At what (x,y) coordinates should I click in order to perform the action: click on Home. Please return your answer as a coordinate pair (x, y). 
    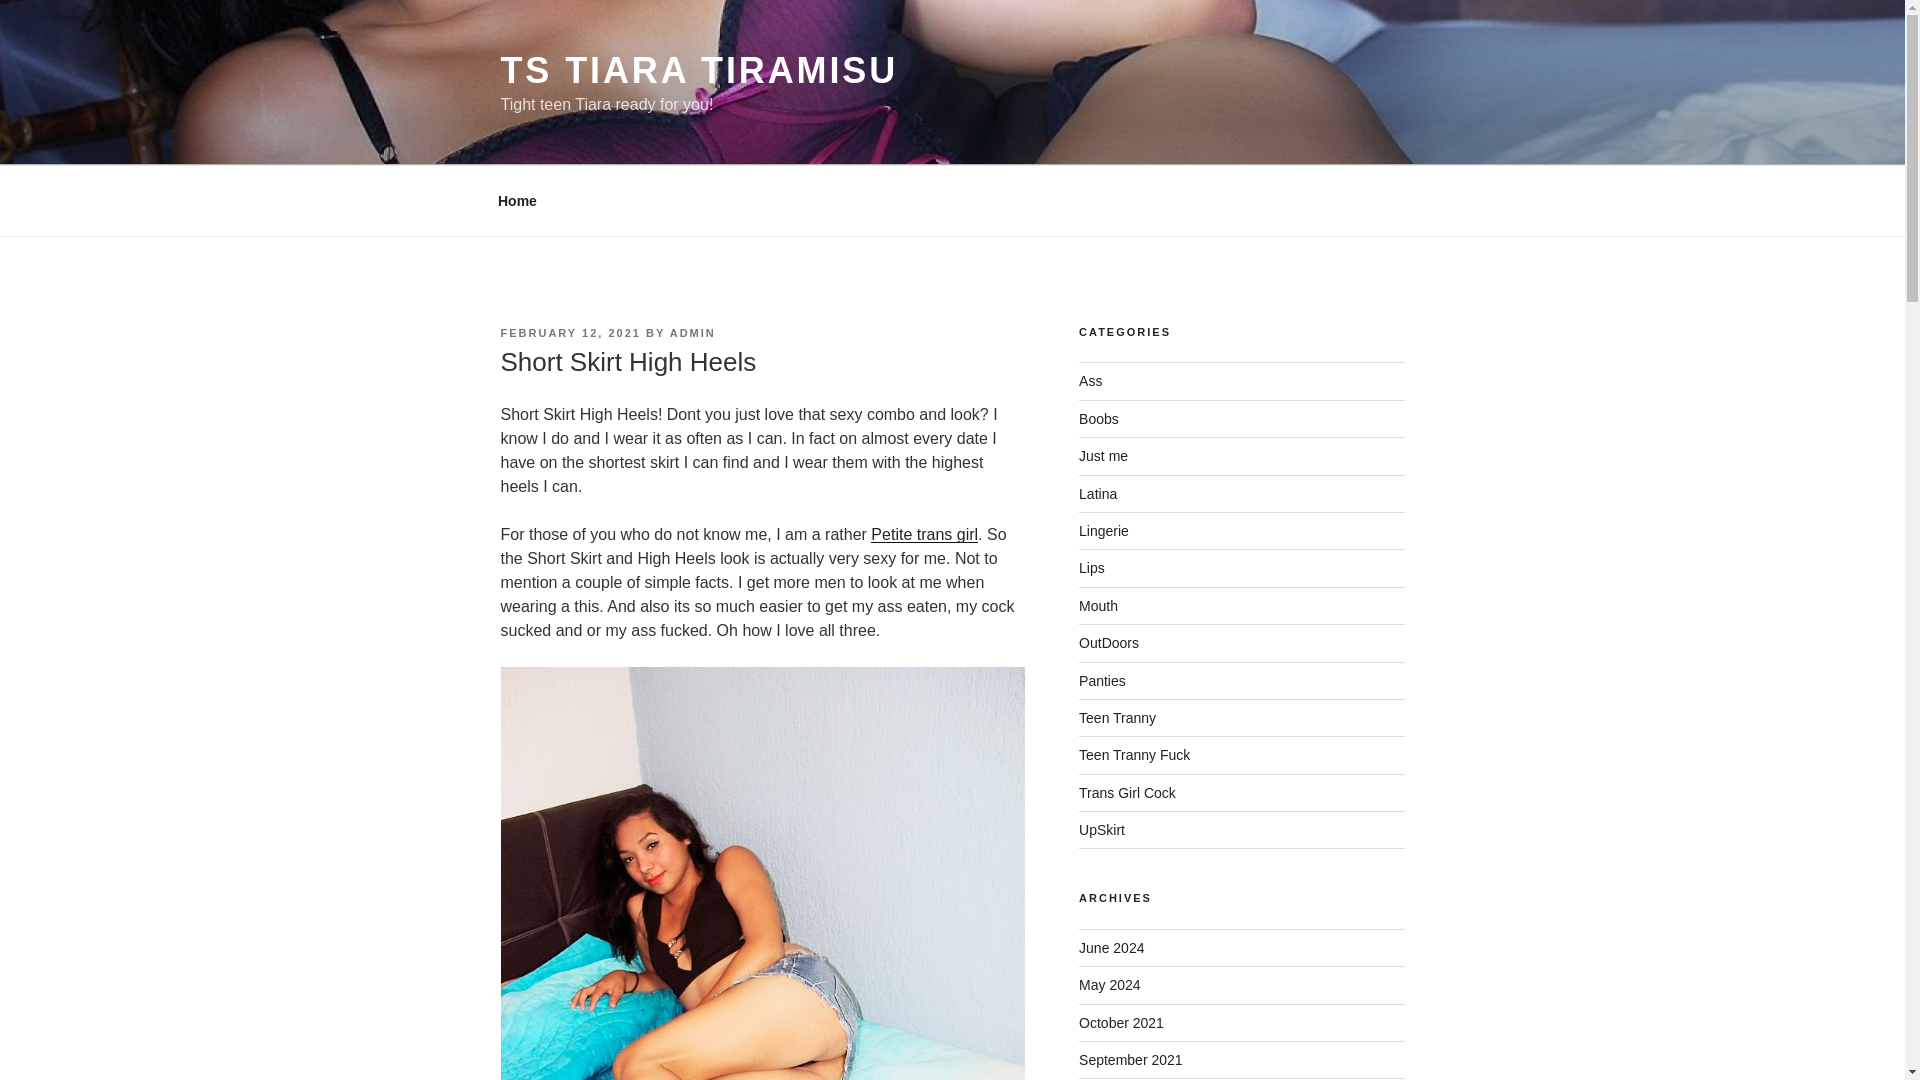
    Looking at the image, I should click on (517, 200).